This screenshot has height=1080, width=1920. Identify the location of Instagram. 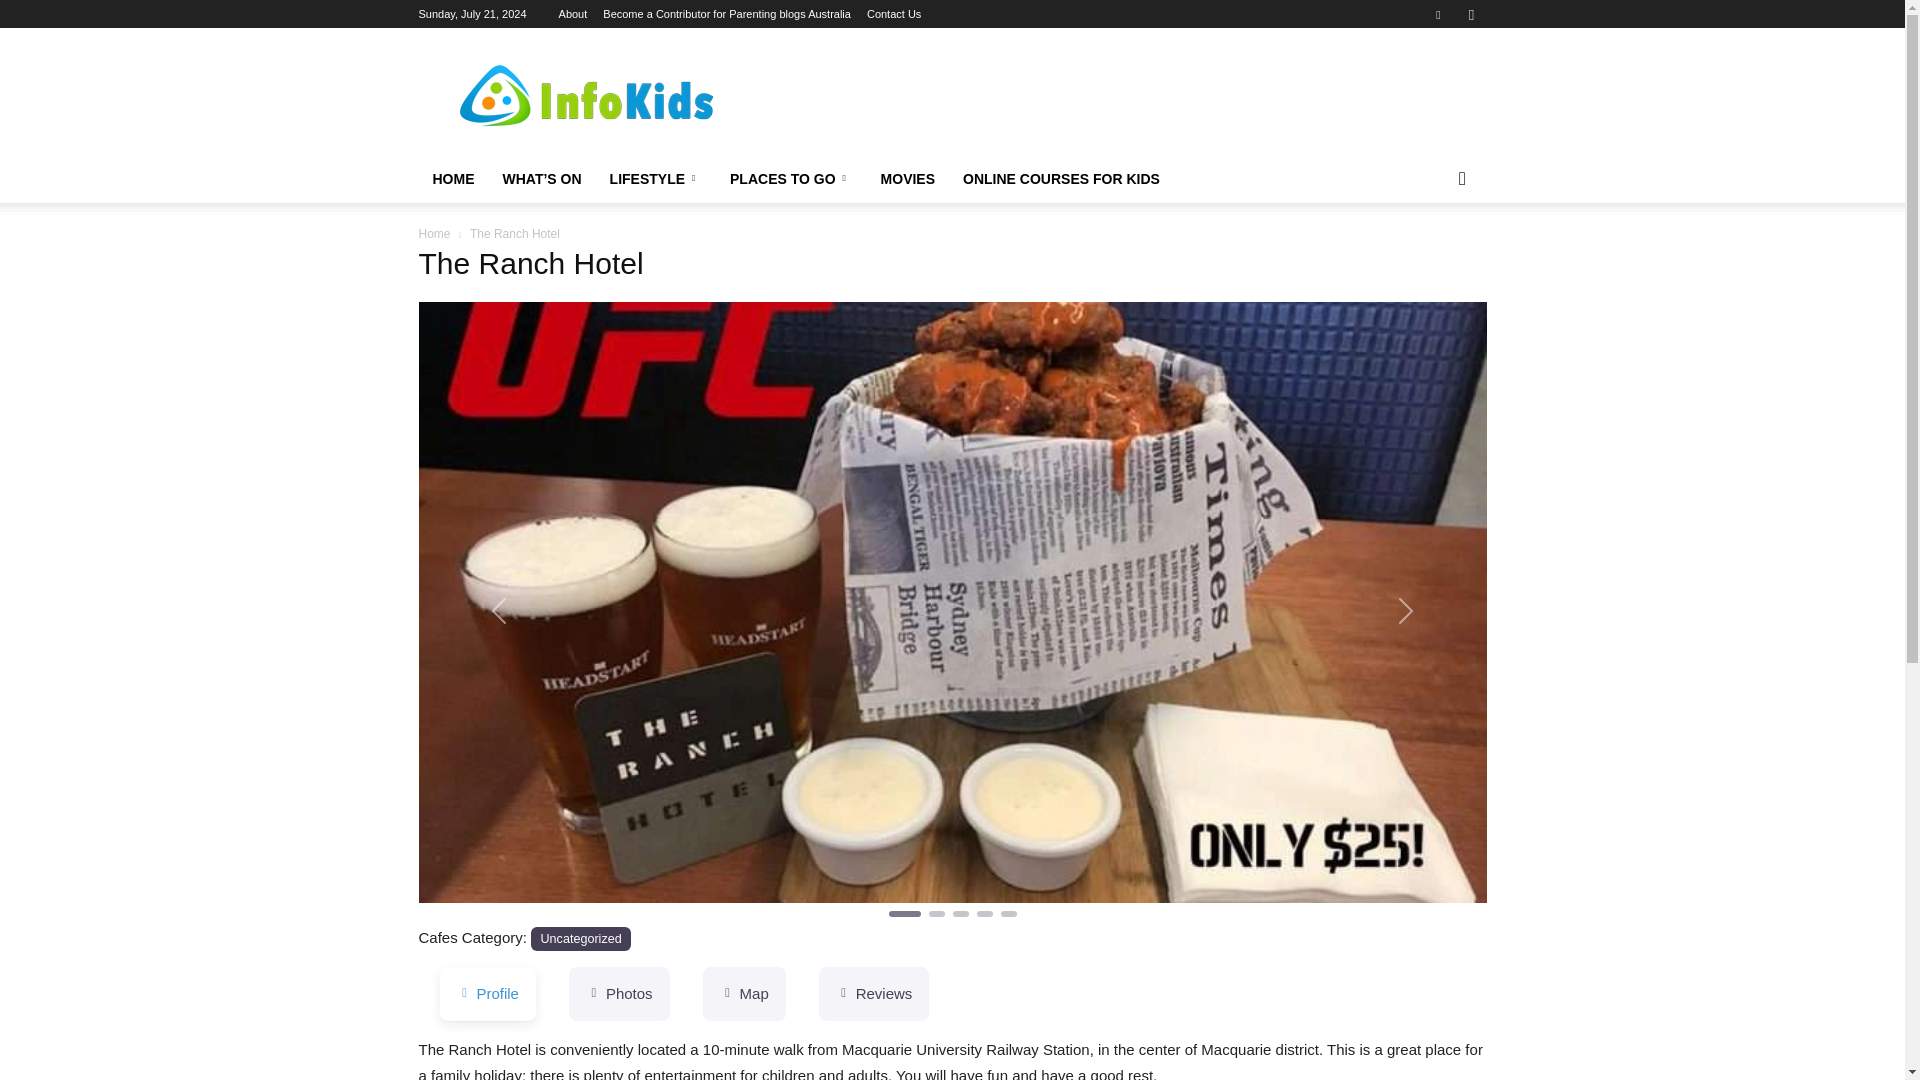
(1470, 14).